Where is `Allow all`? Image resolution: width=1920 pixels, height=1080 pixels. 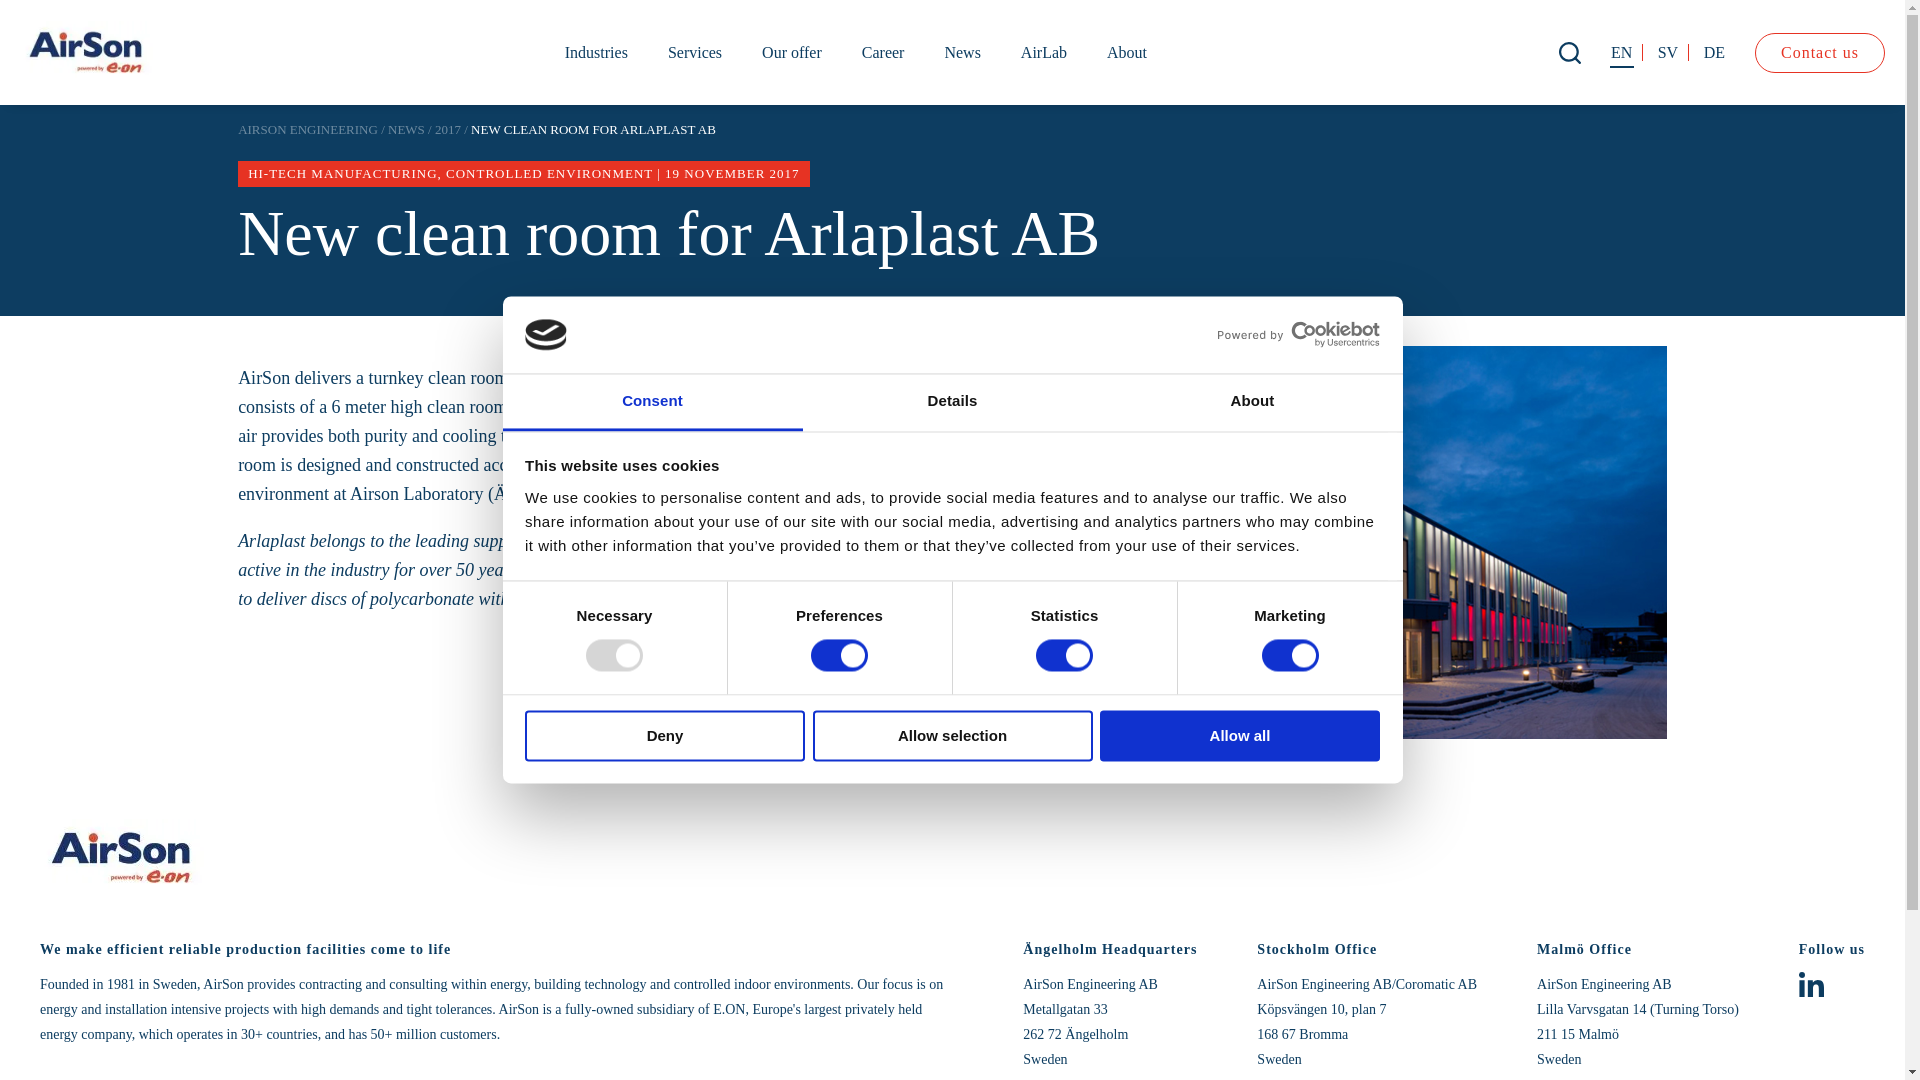 Allow all is located at coordinates (1240, 735).